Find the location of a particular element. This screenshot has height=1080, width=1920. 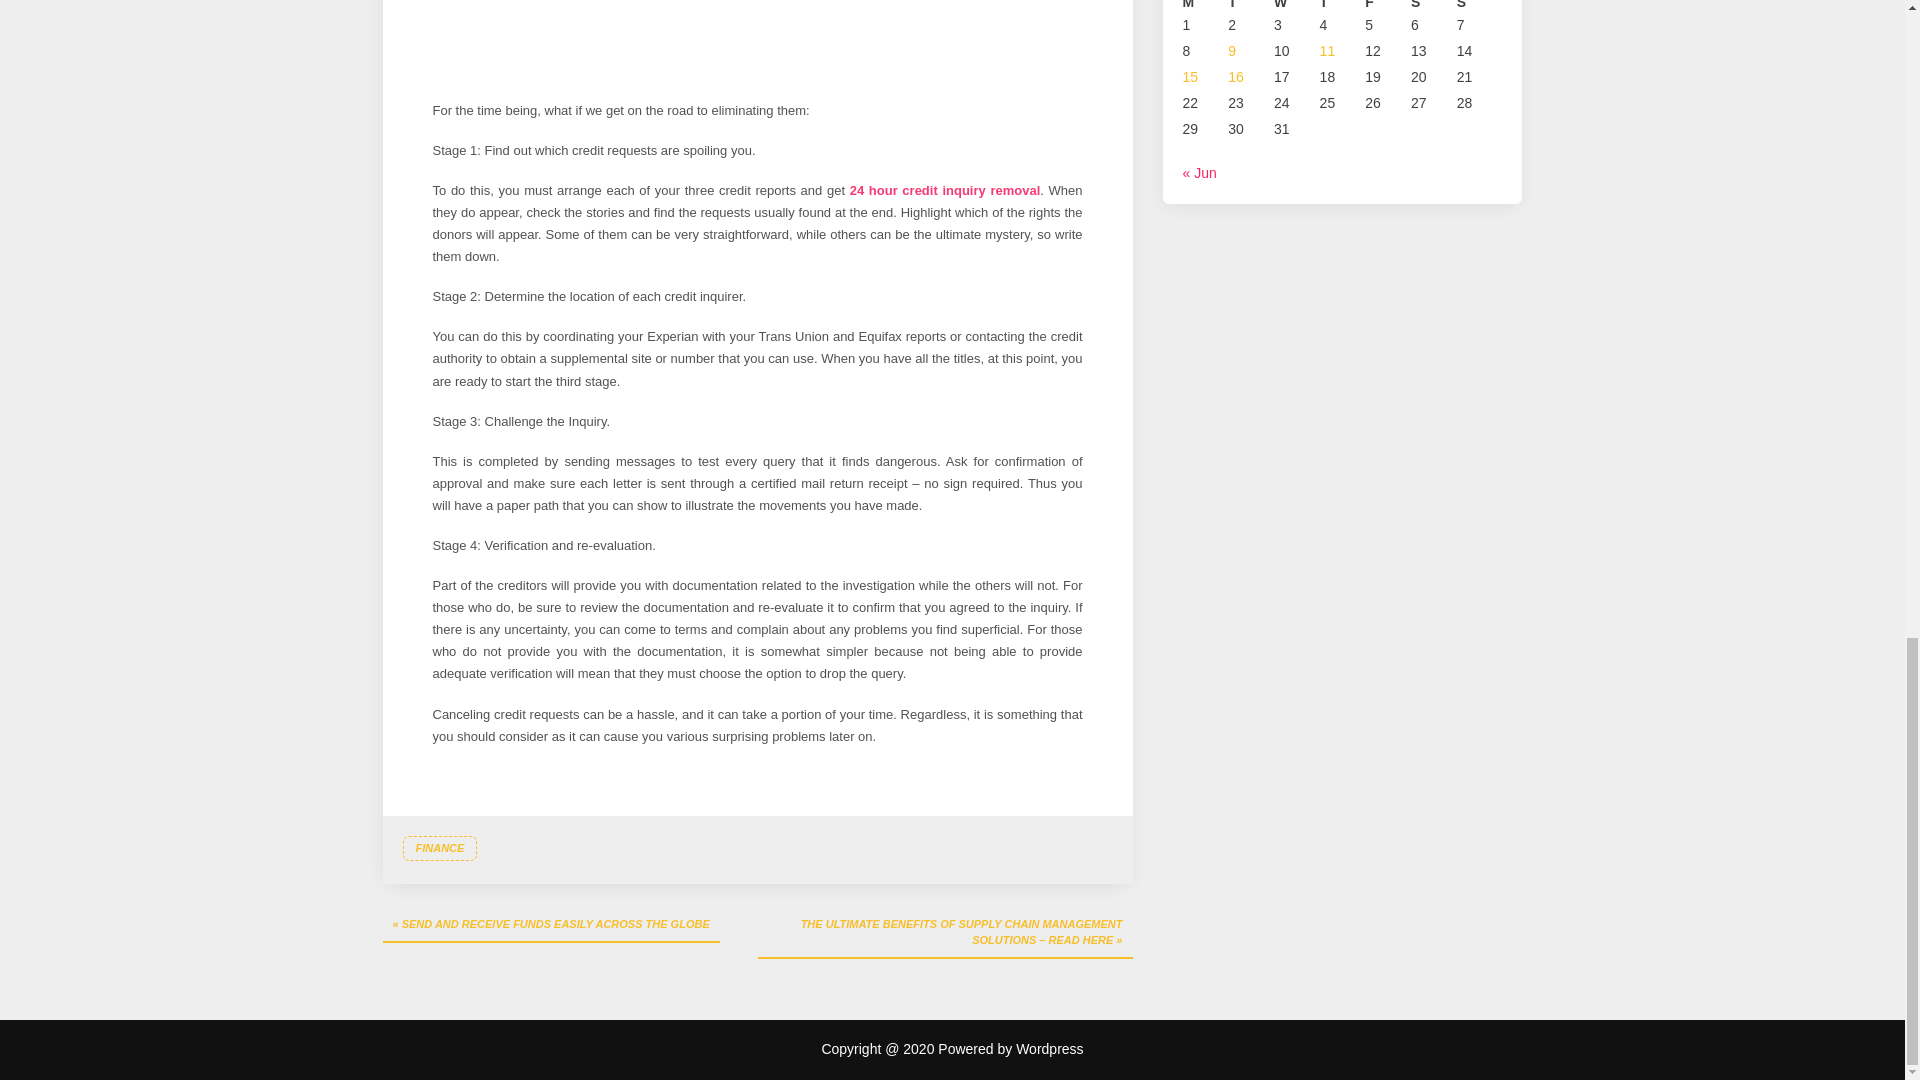

SEND AND RECEIVE FUNDS EASILY ACROSS THE GLOBE is located at coordinates (550, 926).